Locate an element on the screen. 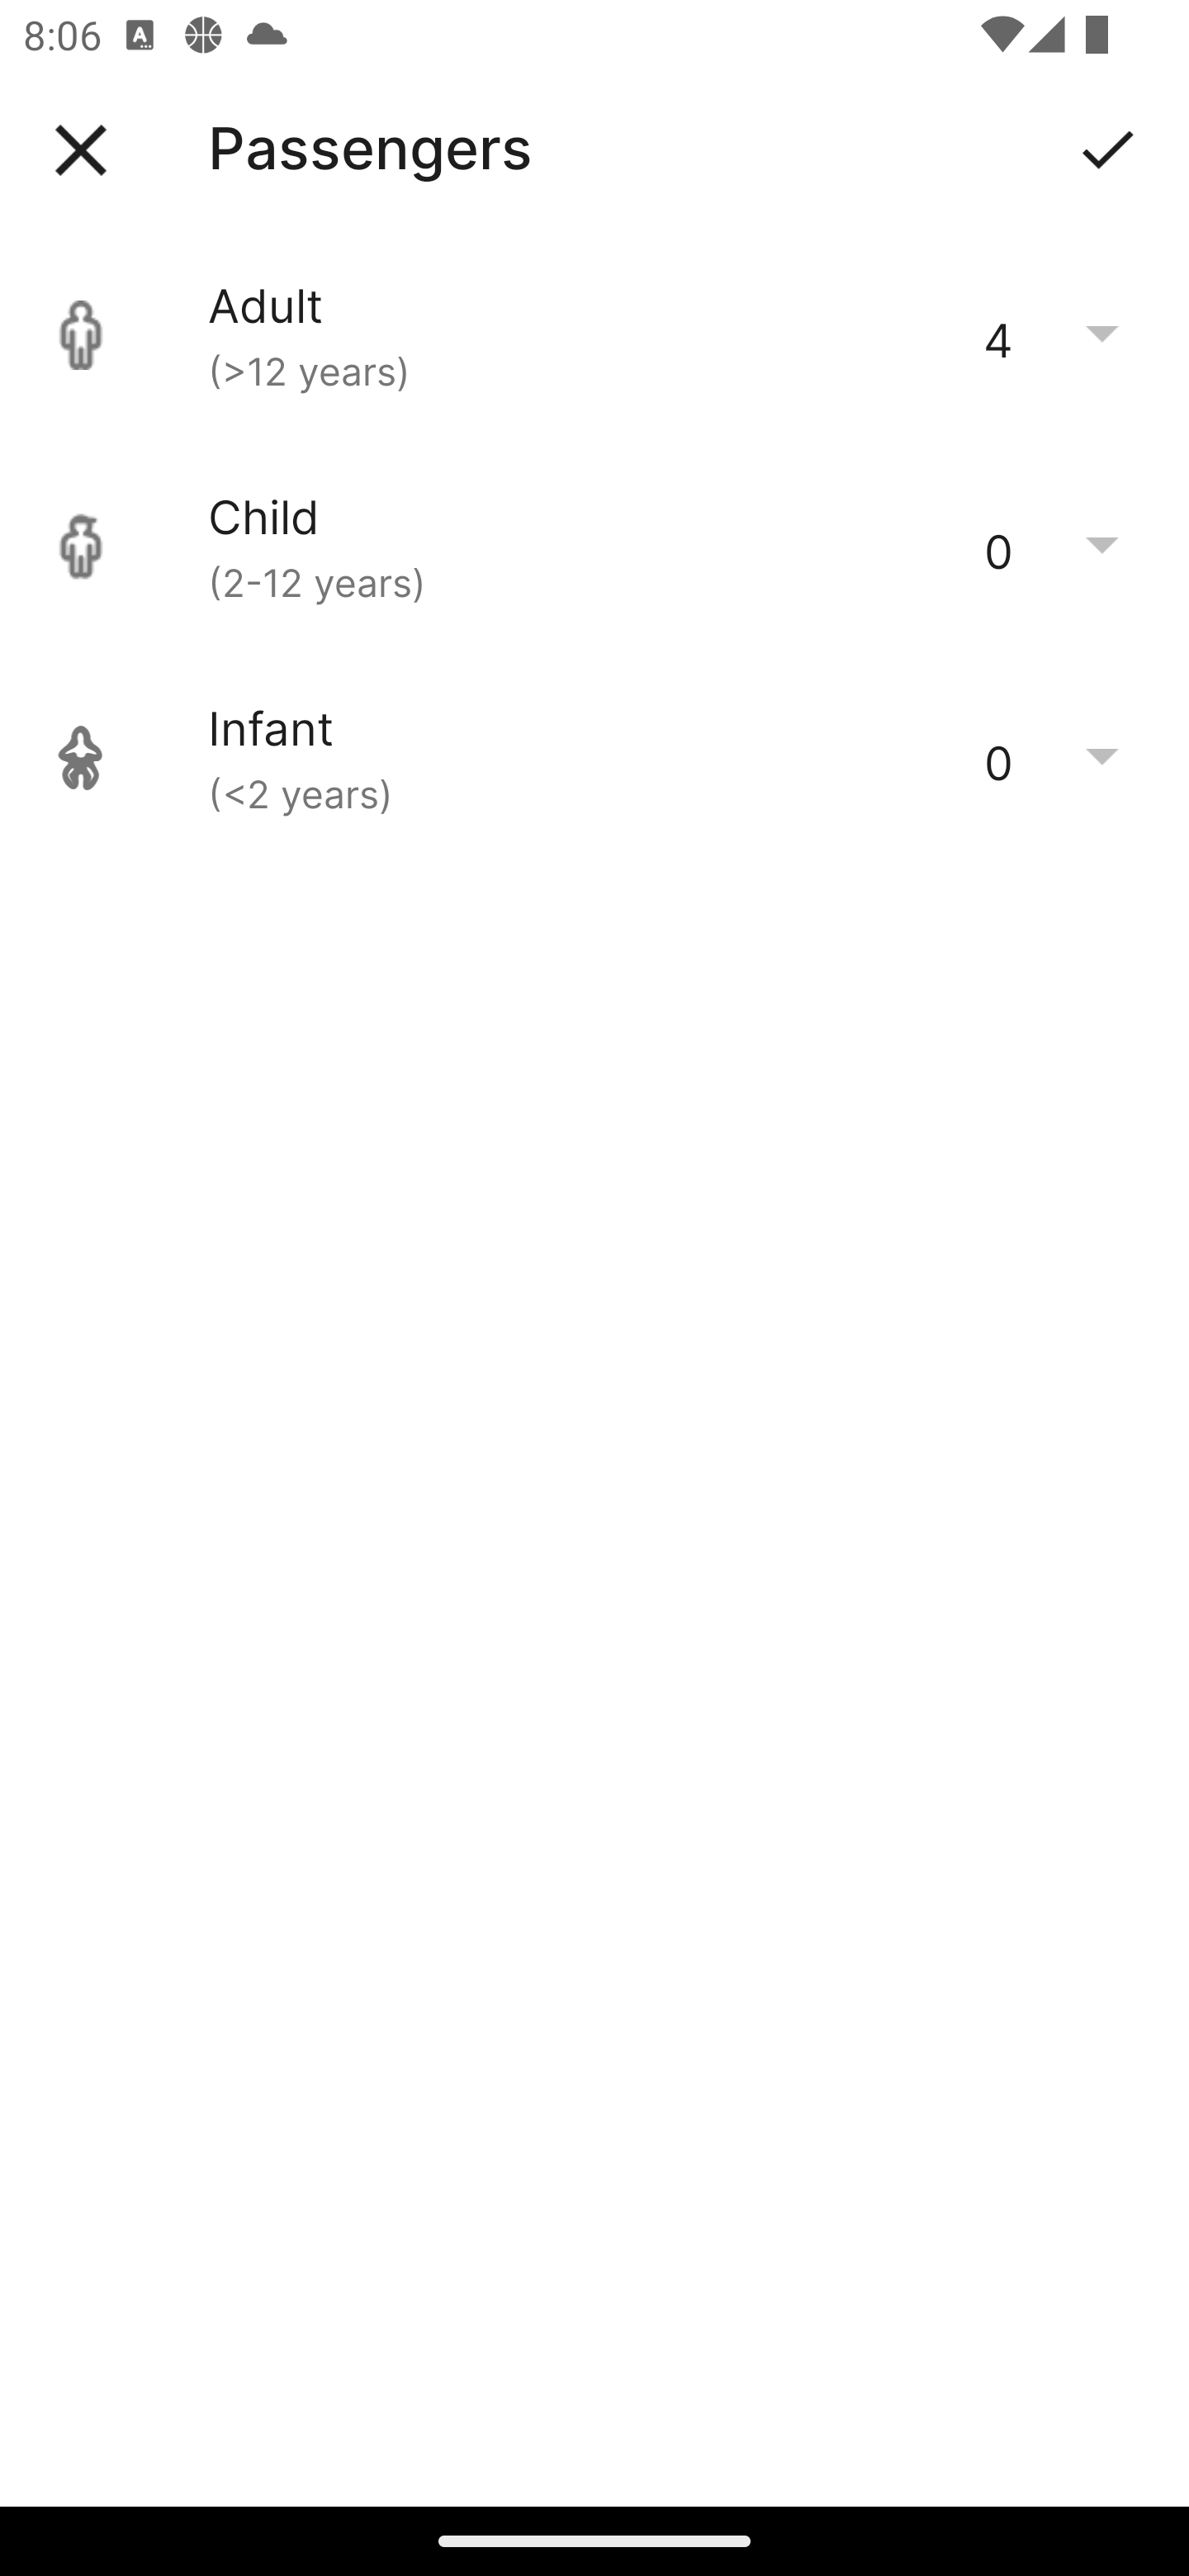 This screenshot has height=2576, width=1189. Adult (>12 years) 4 is located at coordinates (594, 335).